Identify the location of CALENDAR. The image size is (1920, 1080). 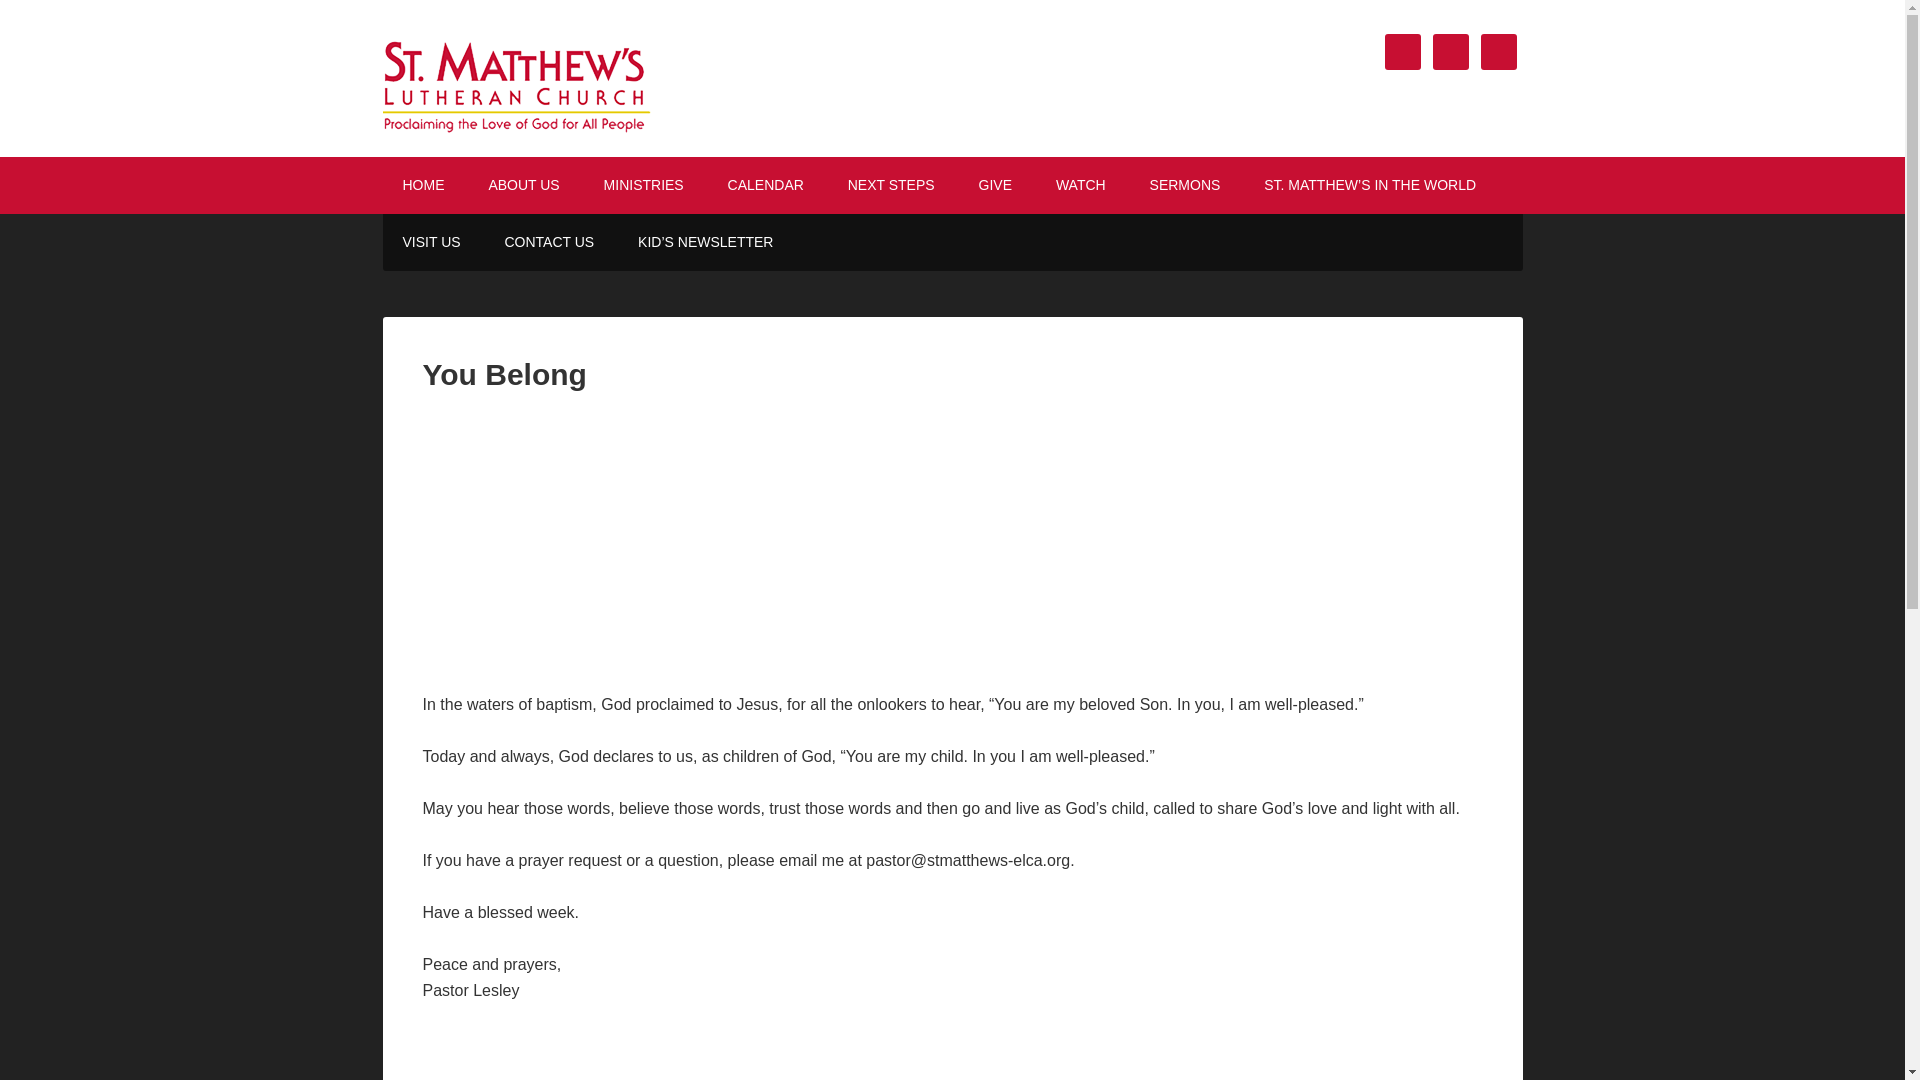
(766, 184).